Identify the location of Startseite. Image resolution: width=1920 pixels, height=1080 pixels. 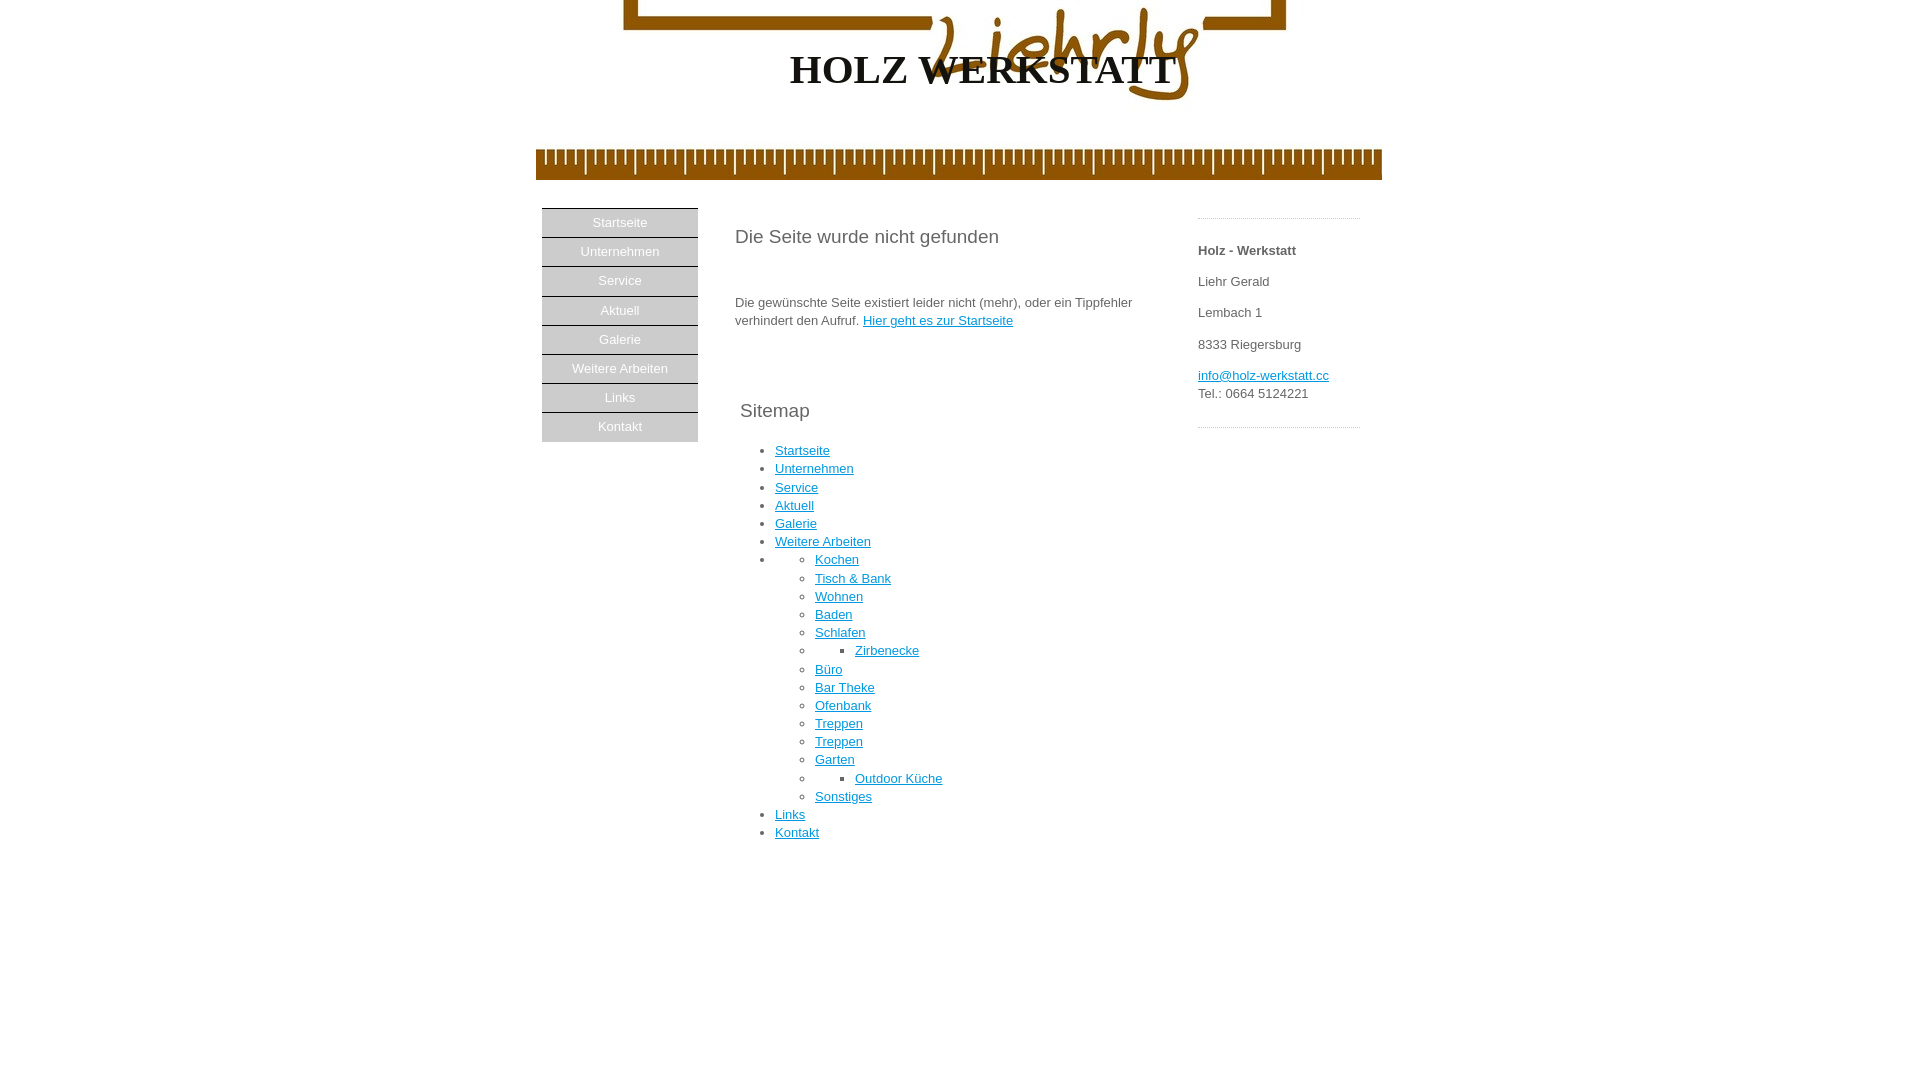
(620, 222).